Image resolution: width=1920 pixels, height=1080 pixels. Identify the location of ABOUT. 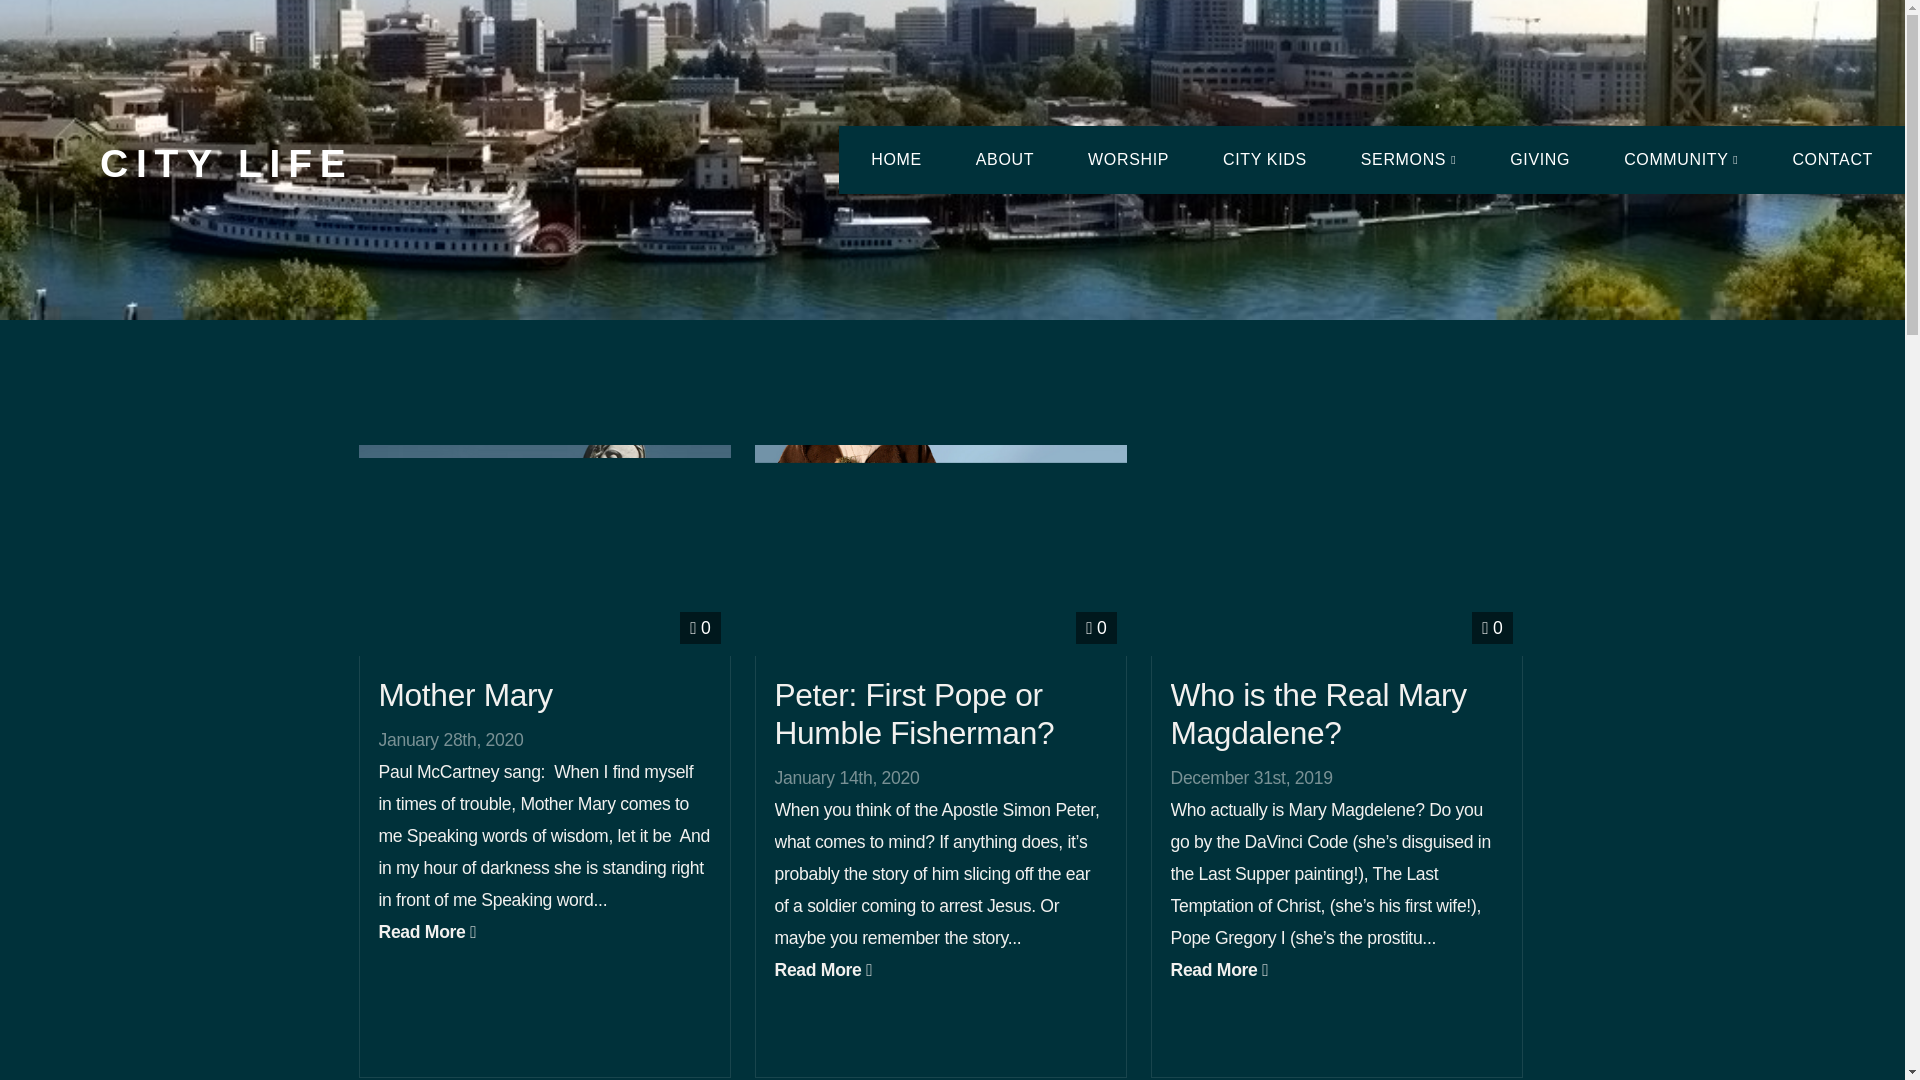
(1004, 160).